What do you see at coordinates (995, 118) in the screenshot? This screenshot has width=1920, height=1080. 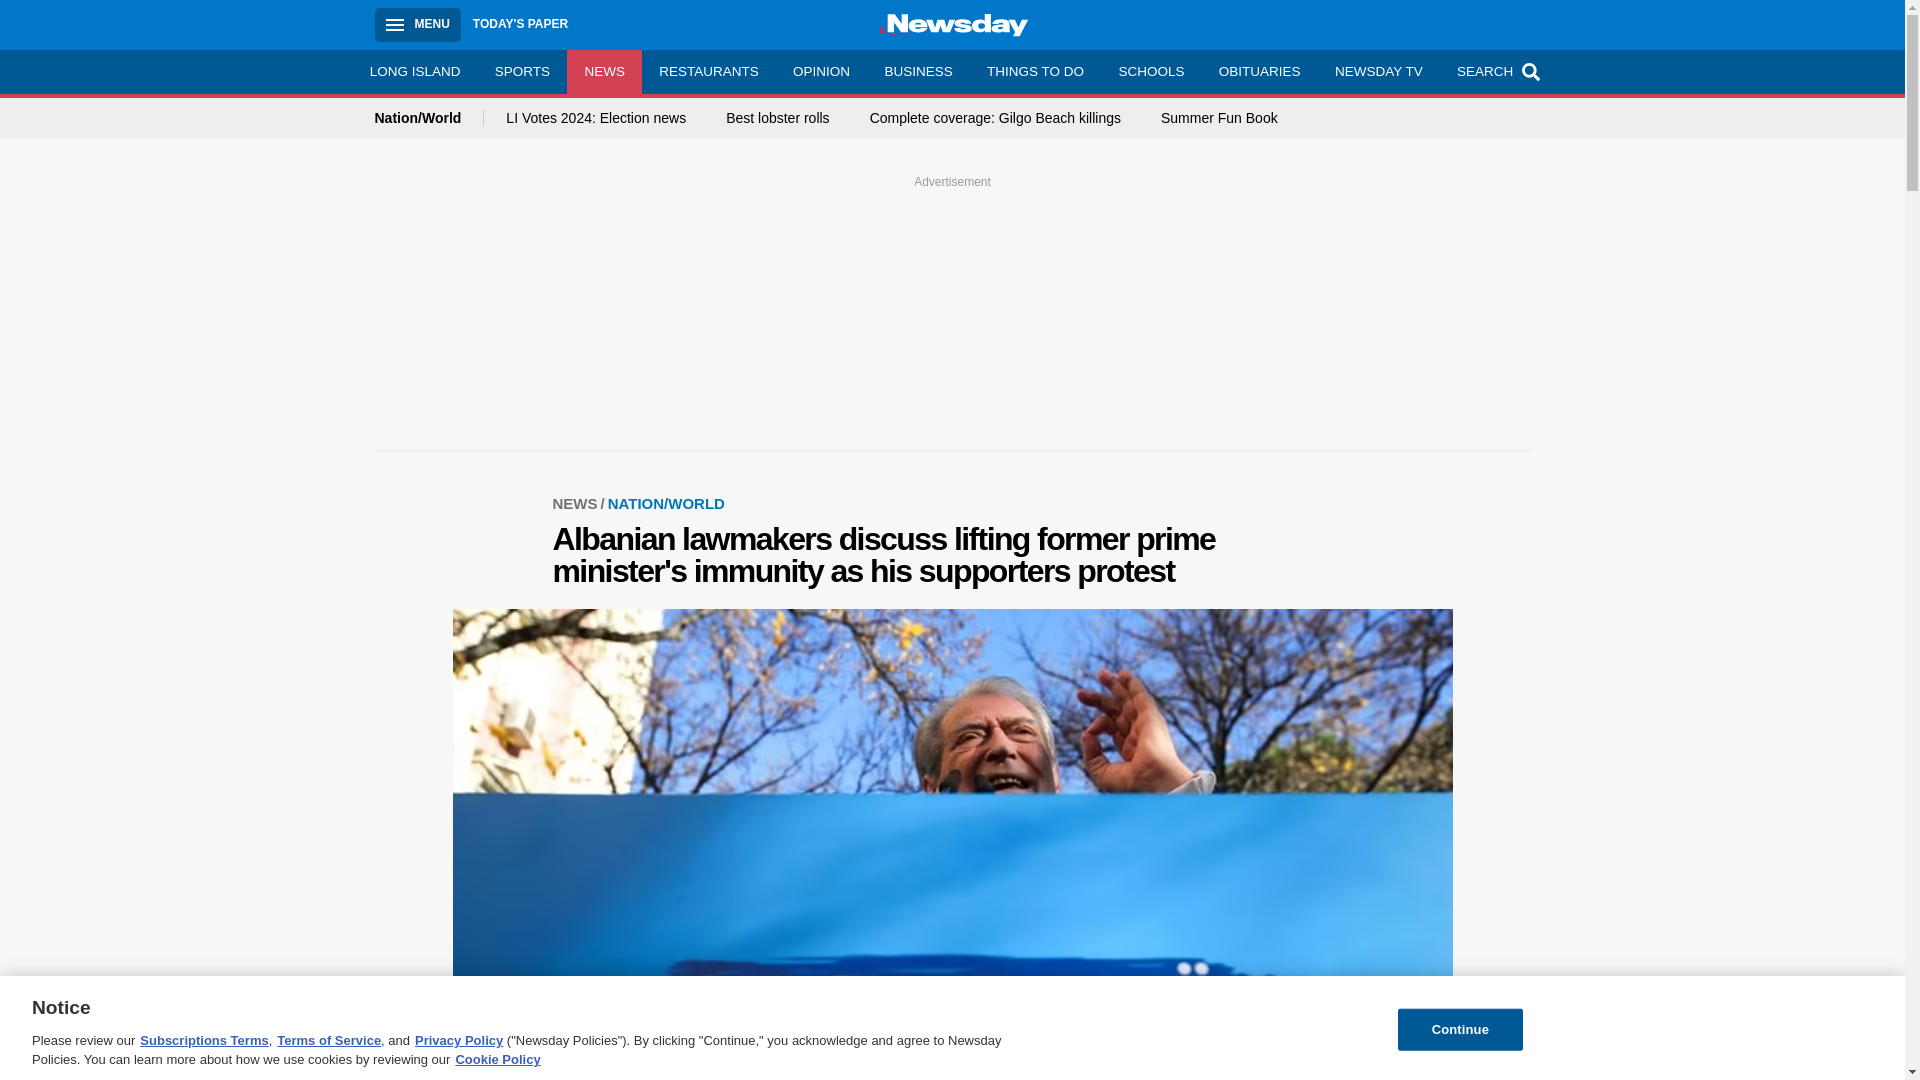 I see `Complete coverage: Gilgo Beach killings` at bounding box center [995, 118].